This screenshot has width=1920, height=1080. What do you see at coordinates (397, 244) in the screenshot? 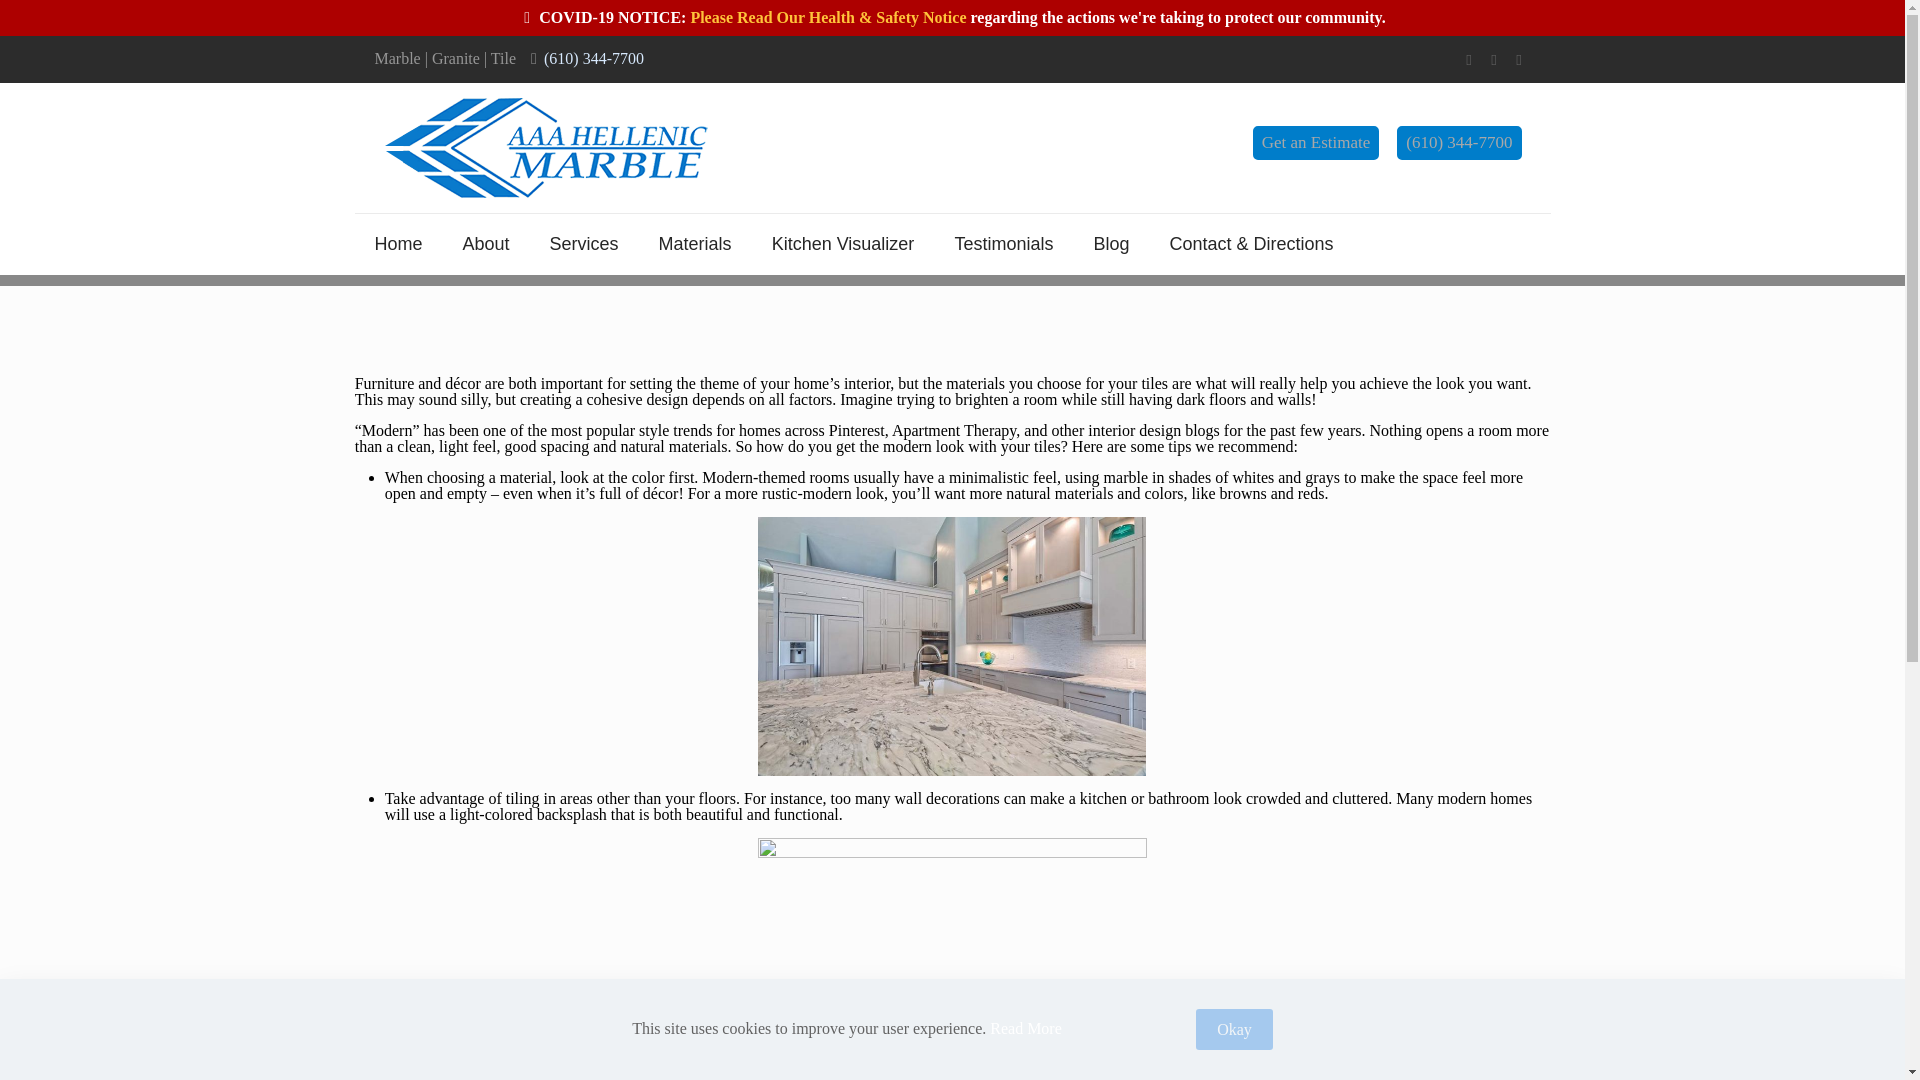
I see `Home` at bounding box center [397, 244].